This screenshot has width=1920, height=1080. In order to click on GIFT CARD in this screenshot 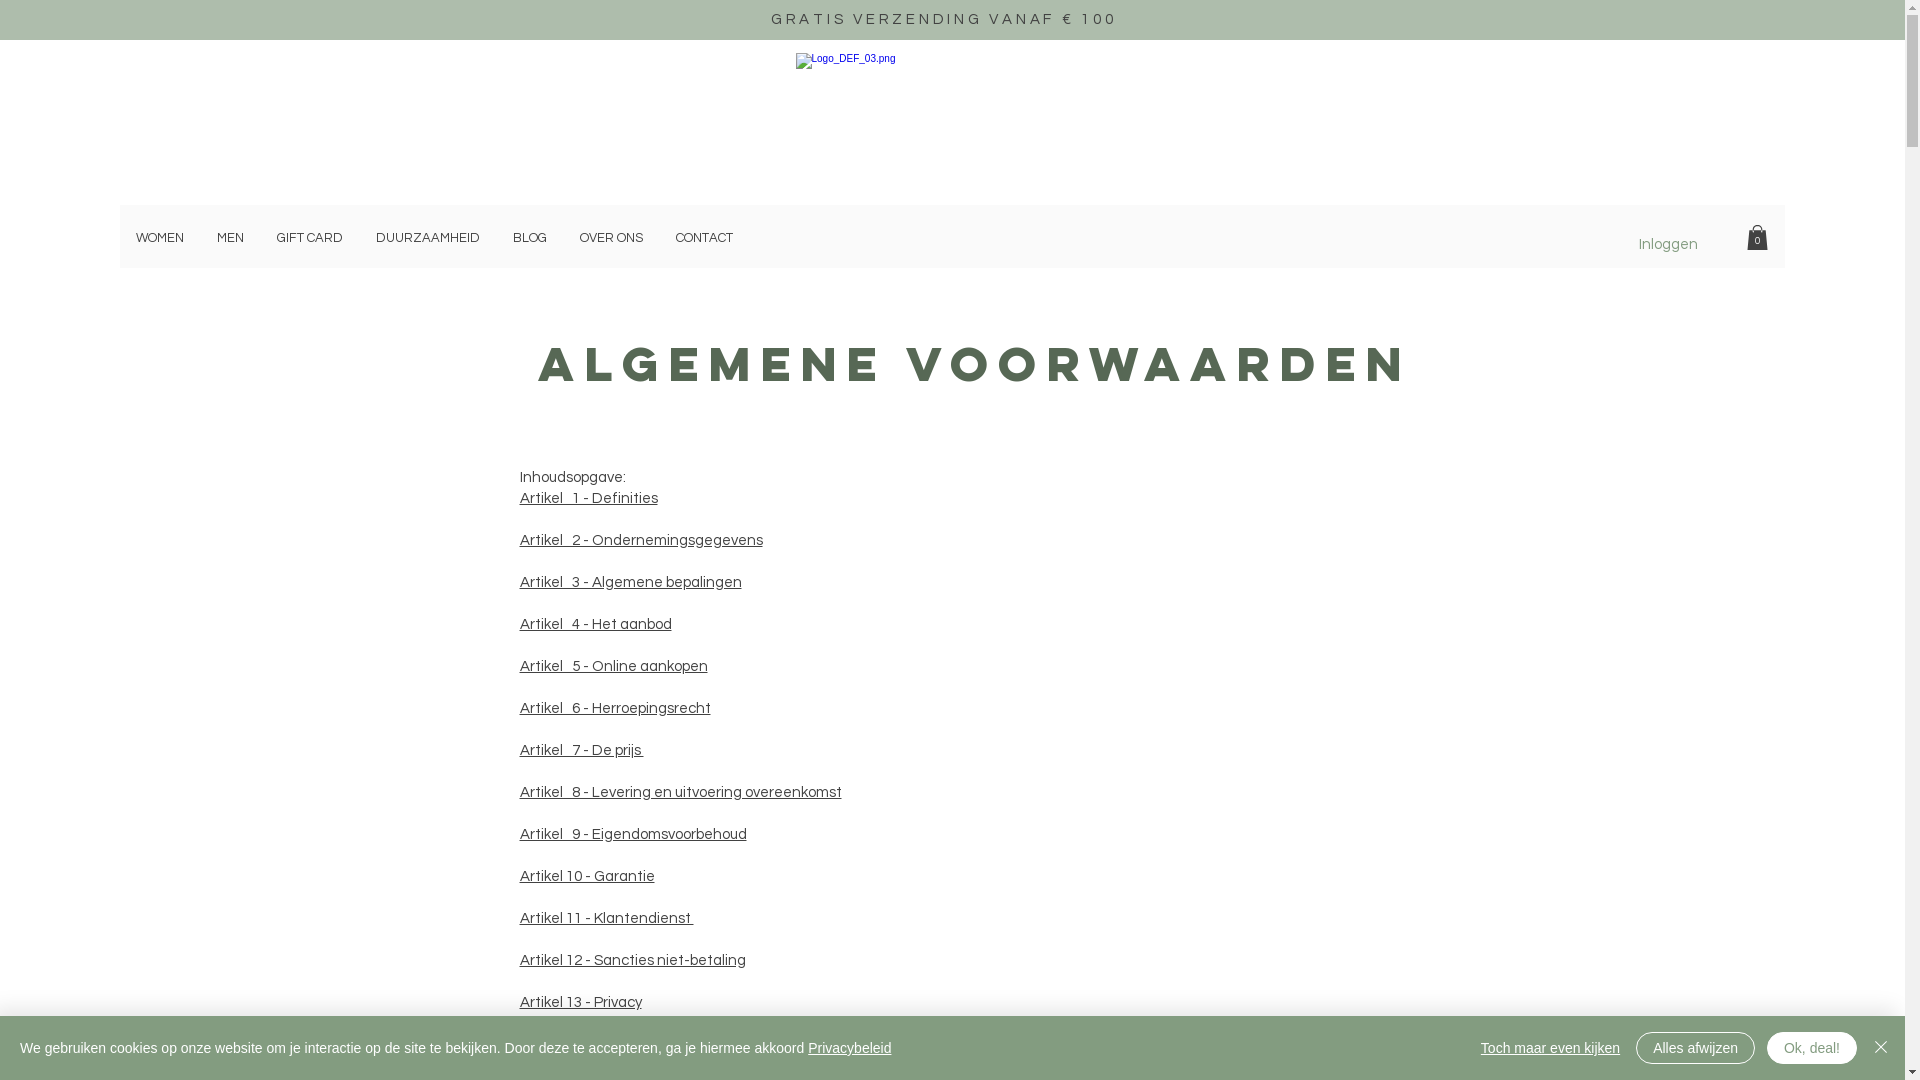, I will do `click(312, 238)`.